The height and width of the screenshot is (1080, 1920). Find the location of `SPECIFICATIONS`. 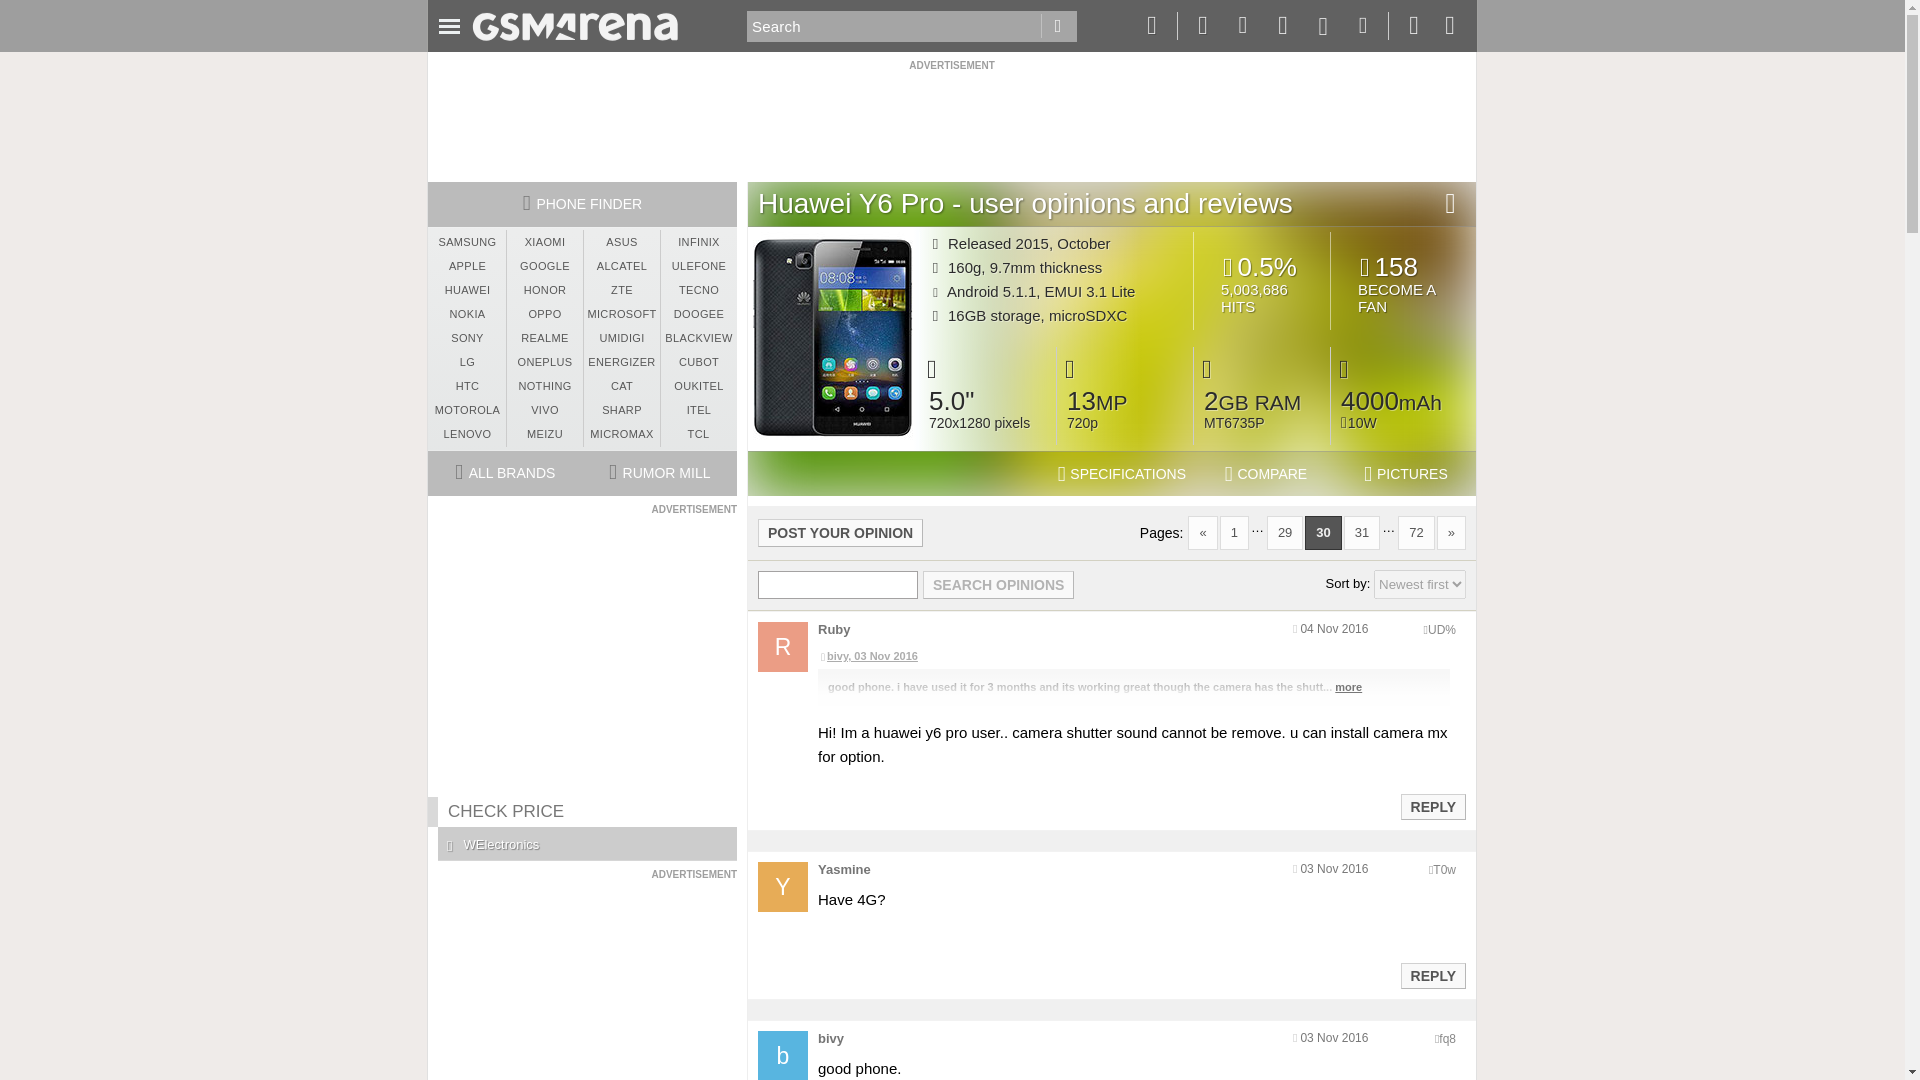

SPECIFICATIONS is located at coordinates (1122, 474).